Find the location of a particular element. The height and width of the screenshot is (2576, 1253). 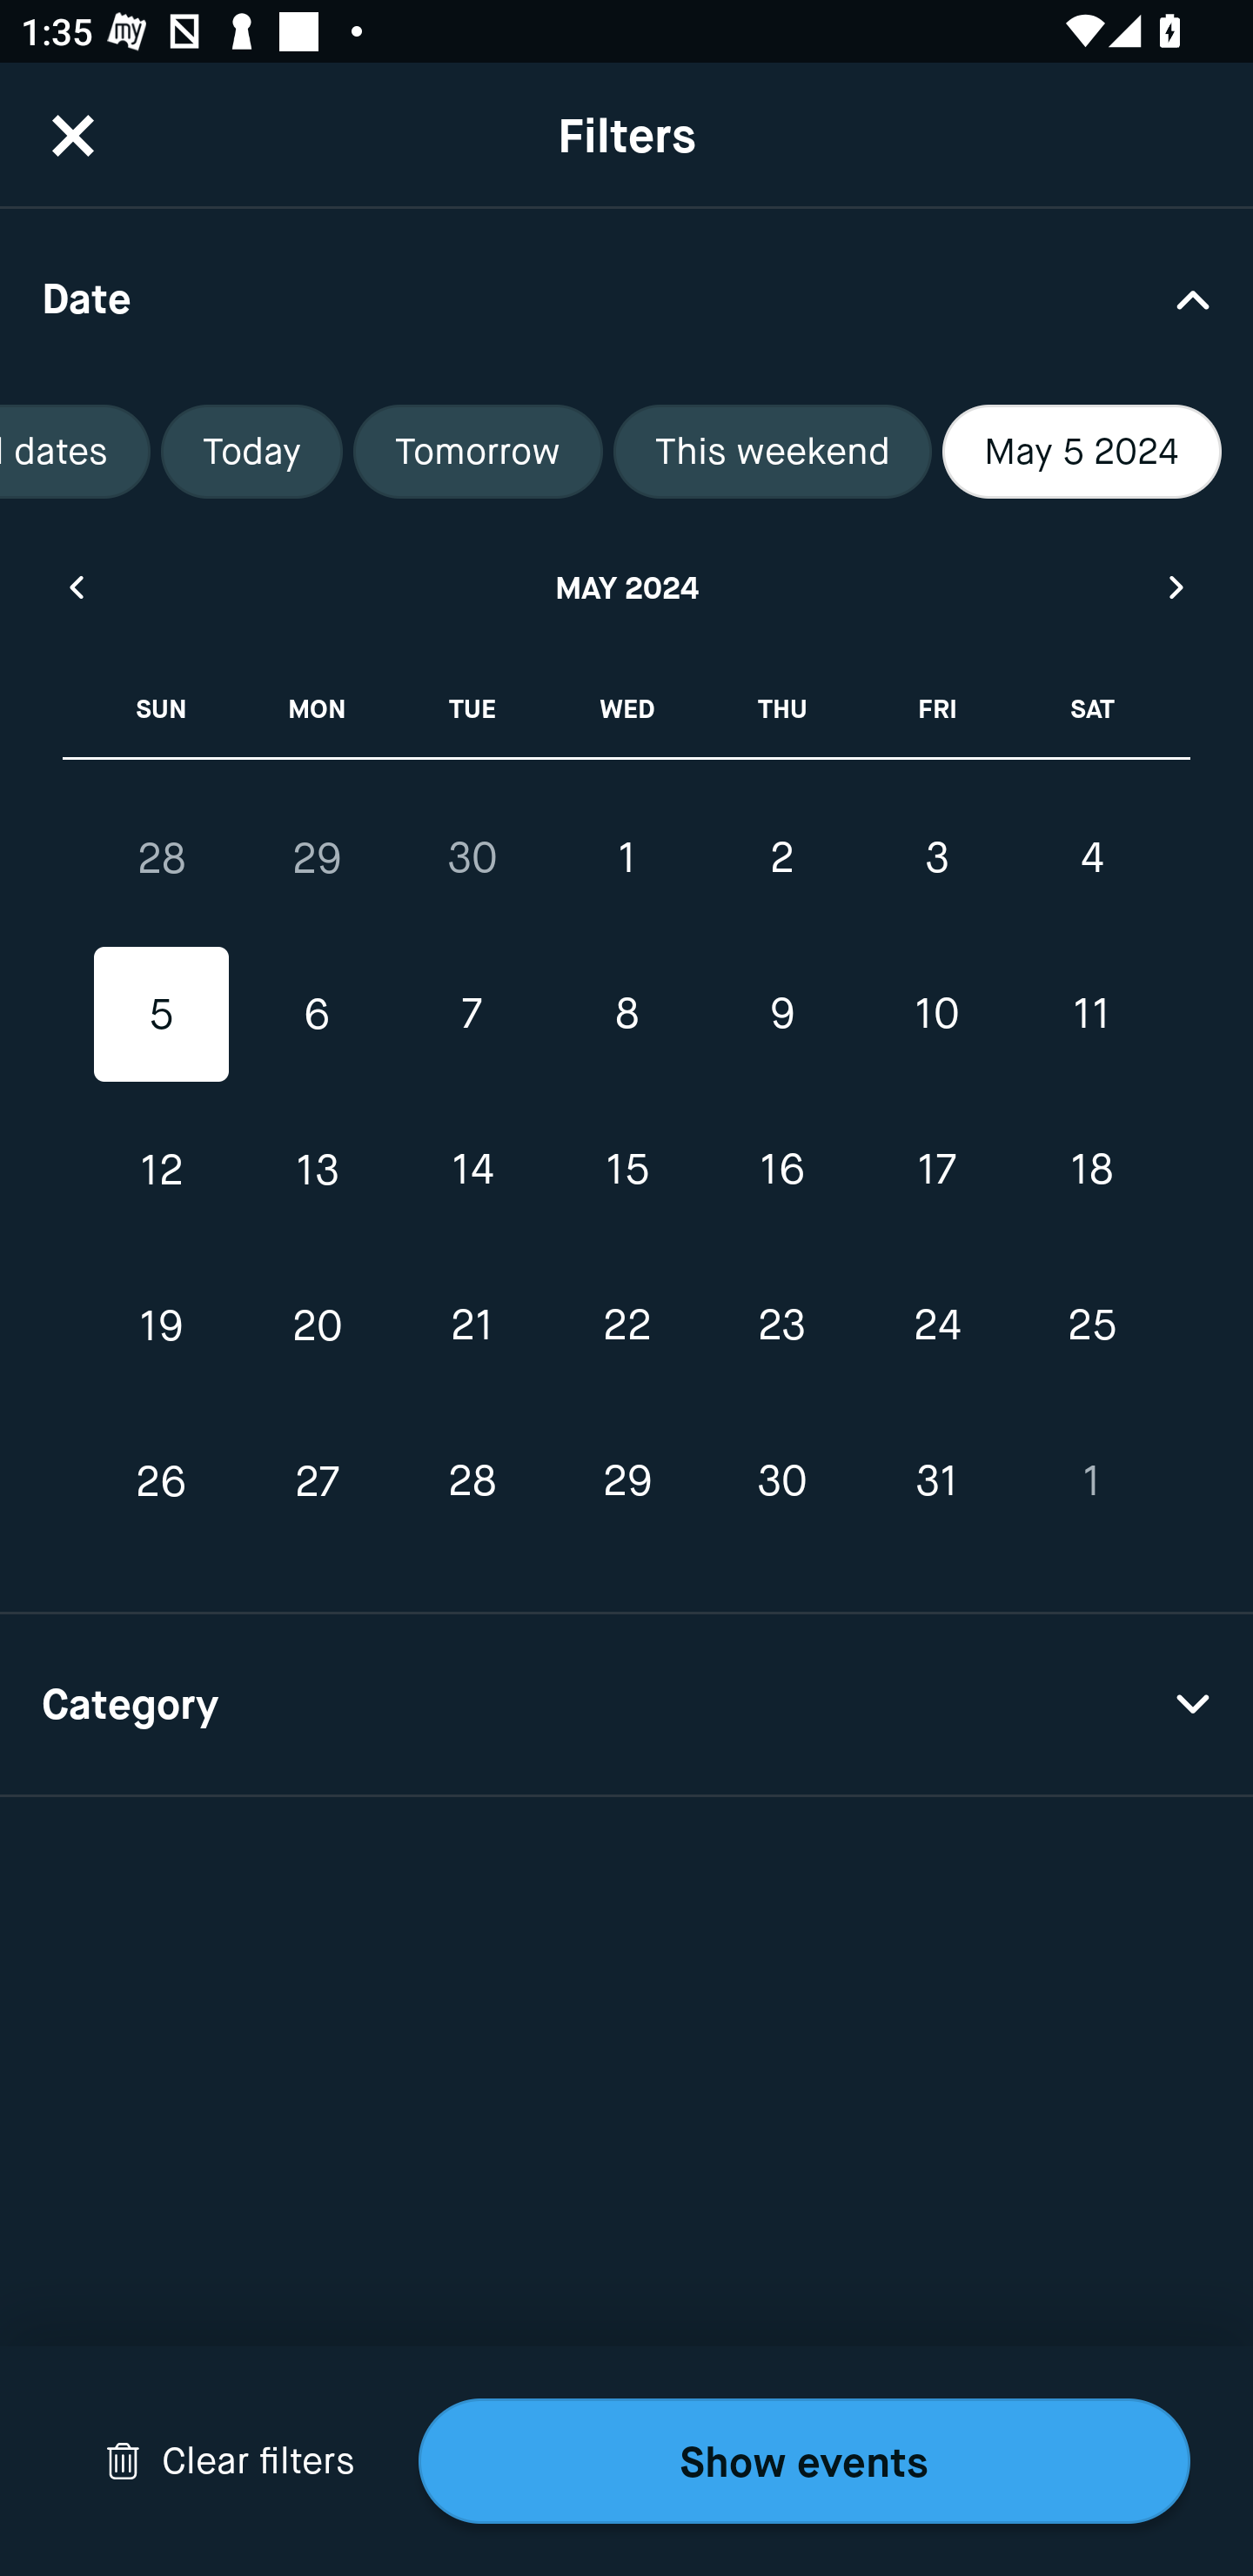

28 is located at coordinates (472, 1481).